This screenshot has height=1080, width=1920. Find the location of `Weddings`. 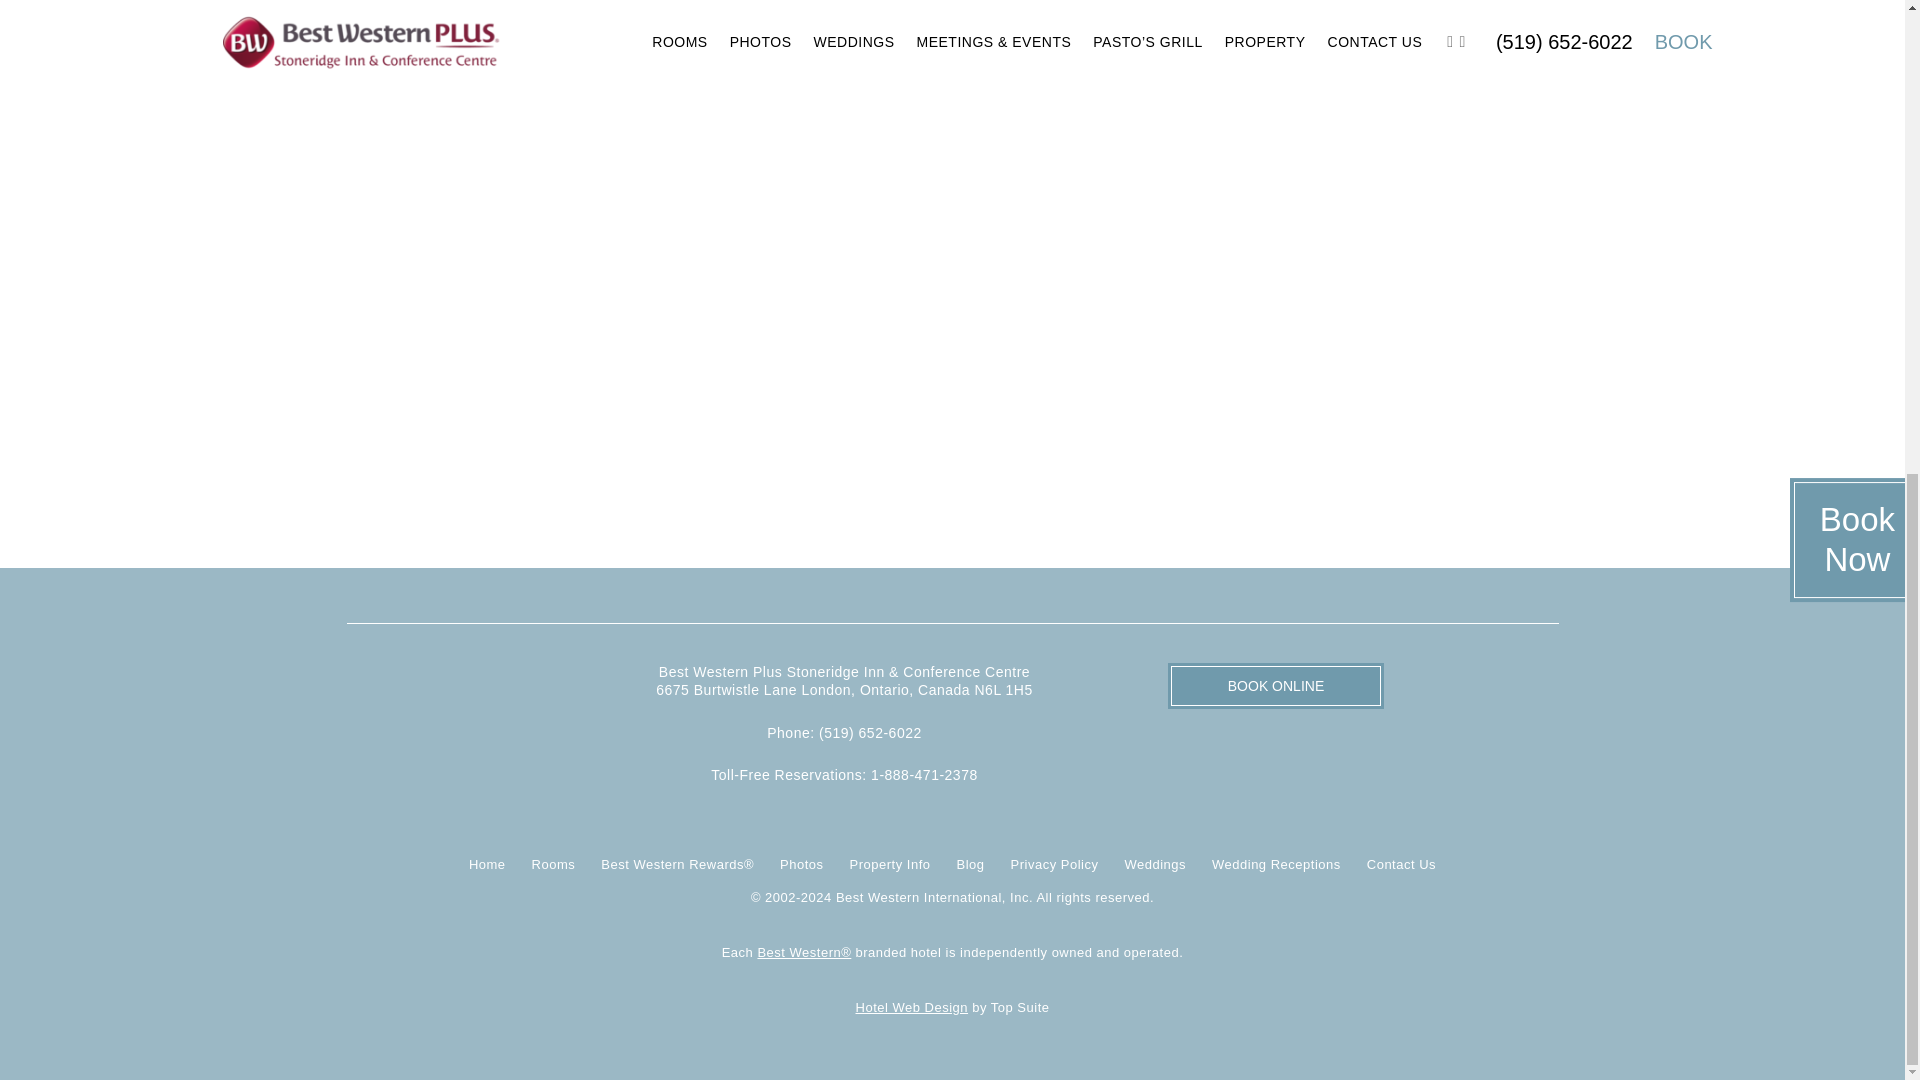

Weddings is located at coordinates (1154, 865).